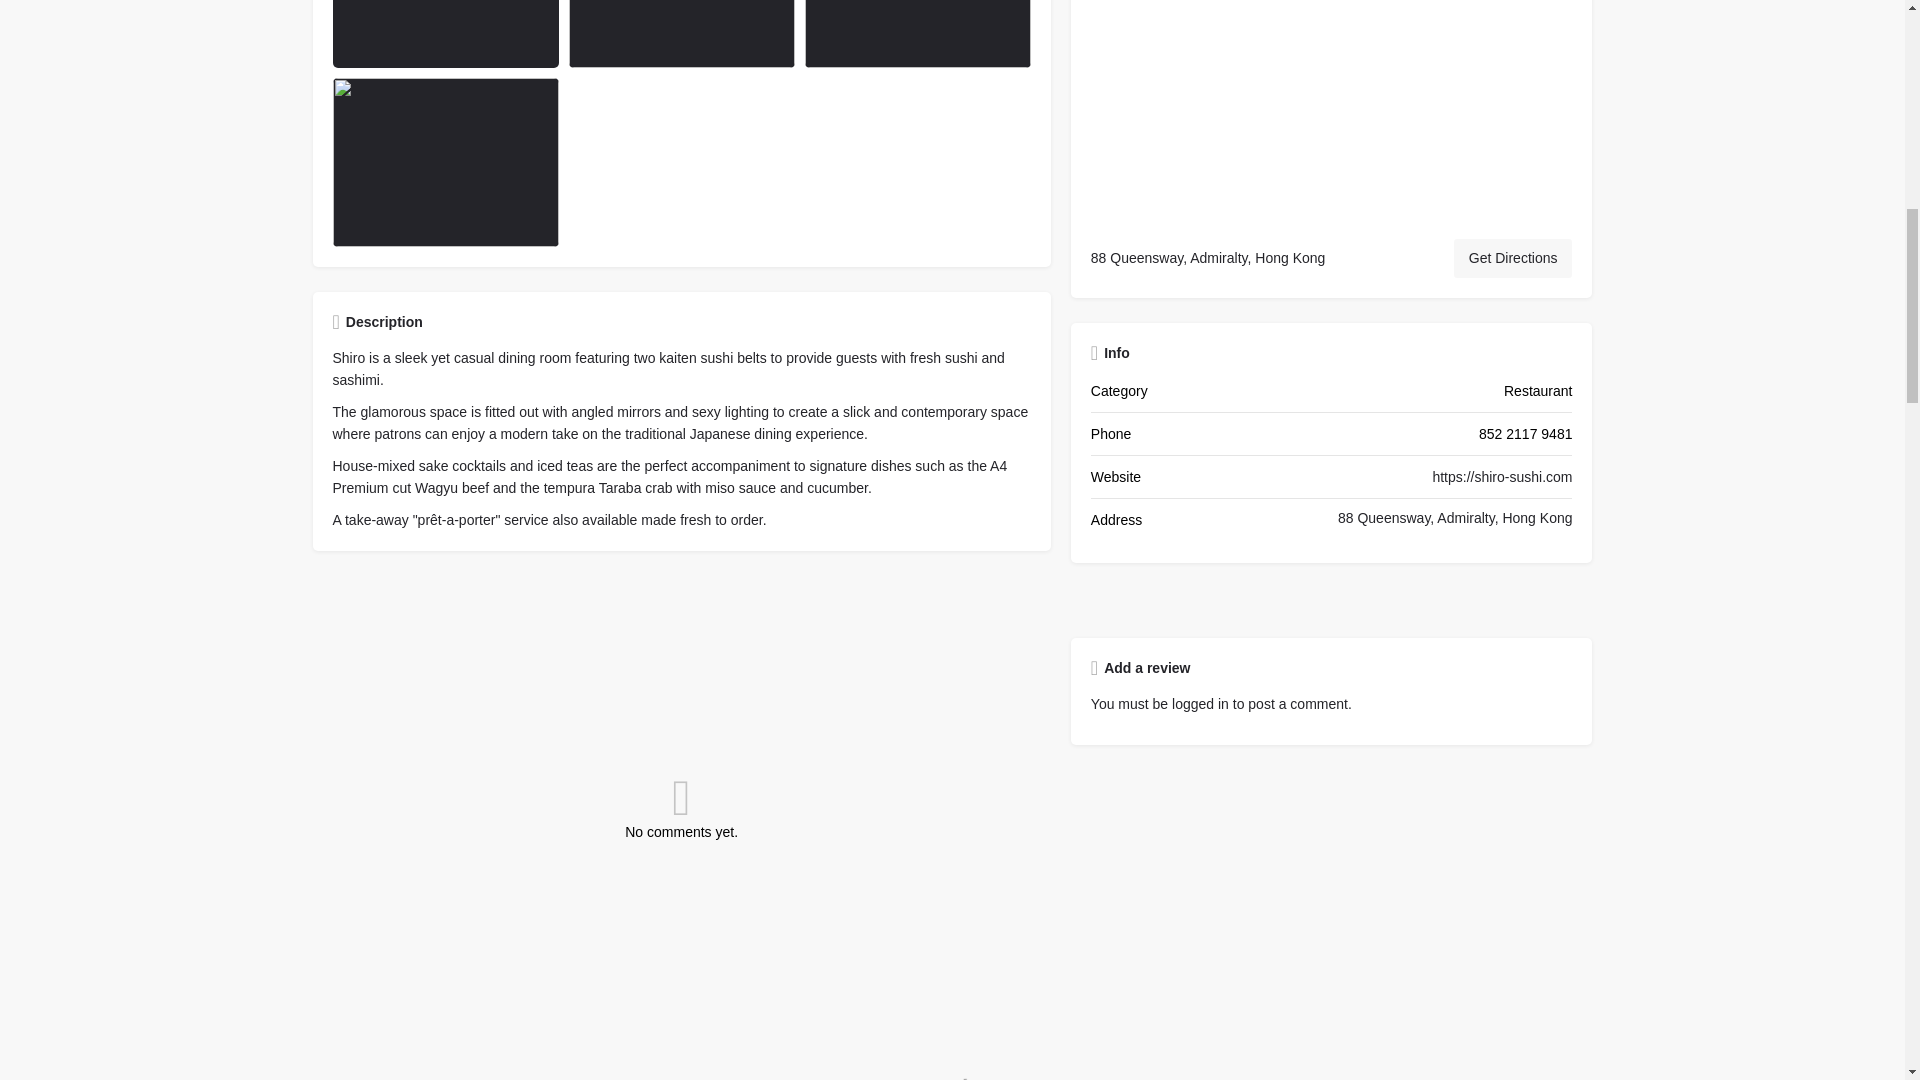 The width and height of the screenshot is (1920, 1080). I want to click on shiro7.png, so click(918, 34).